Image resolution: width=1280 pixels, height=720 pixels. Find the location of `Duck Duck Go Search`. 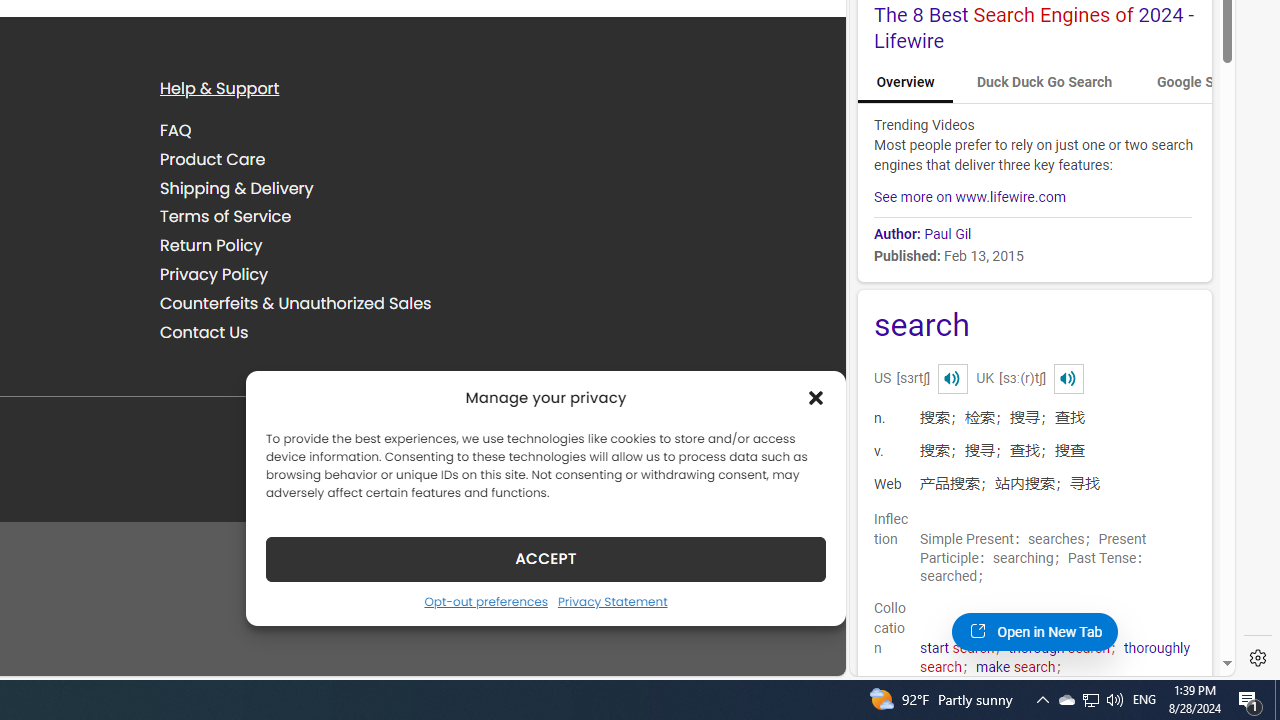

Duck Duck Go Search is located at coordinates (1044, 82).